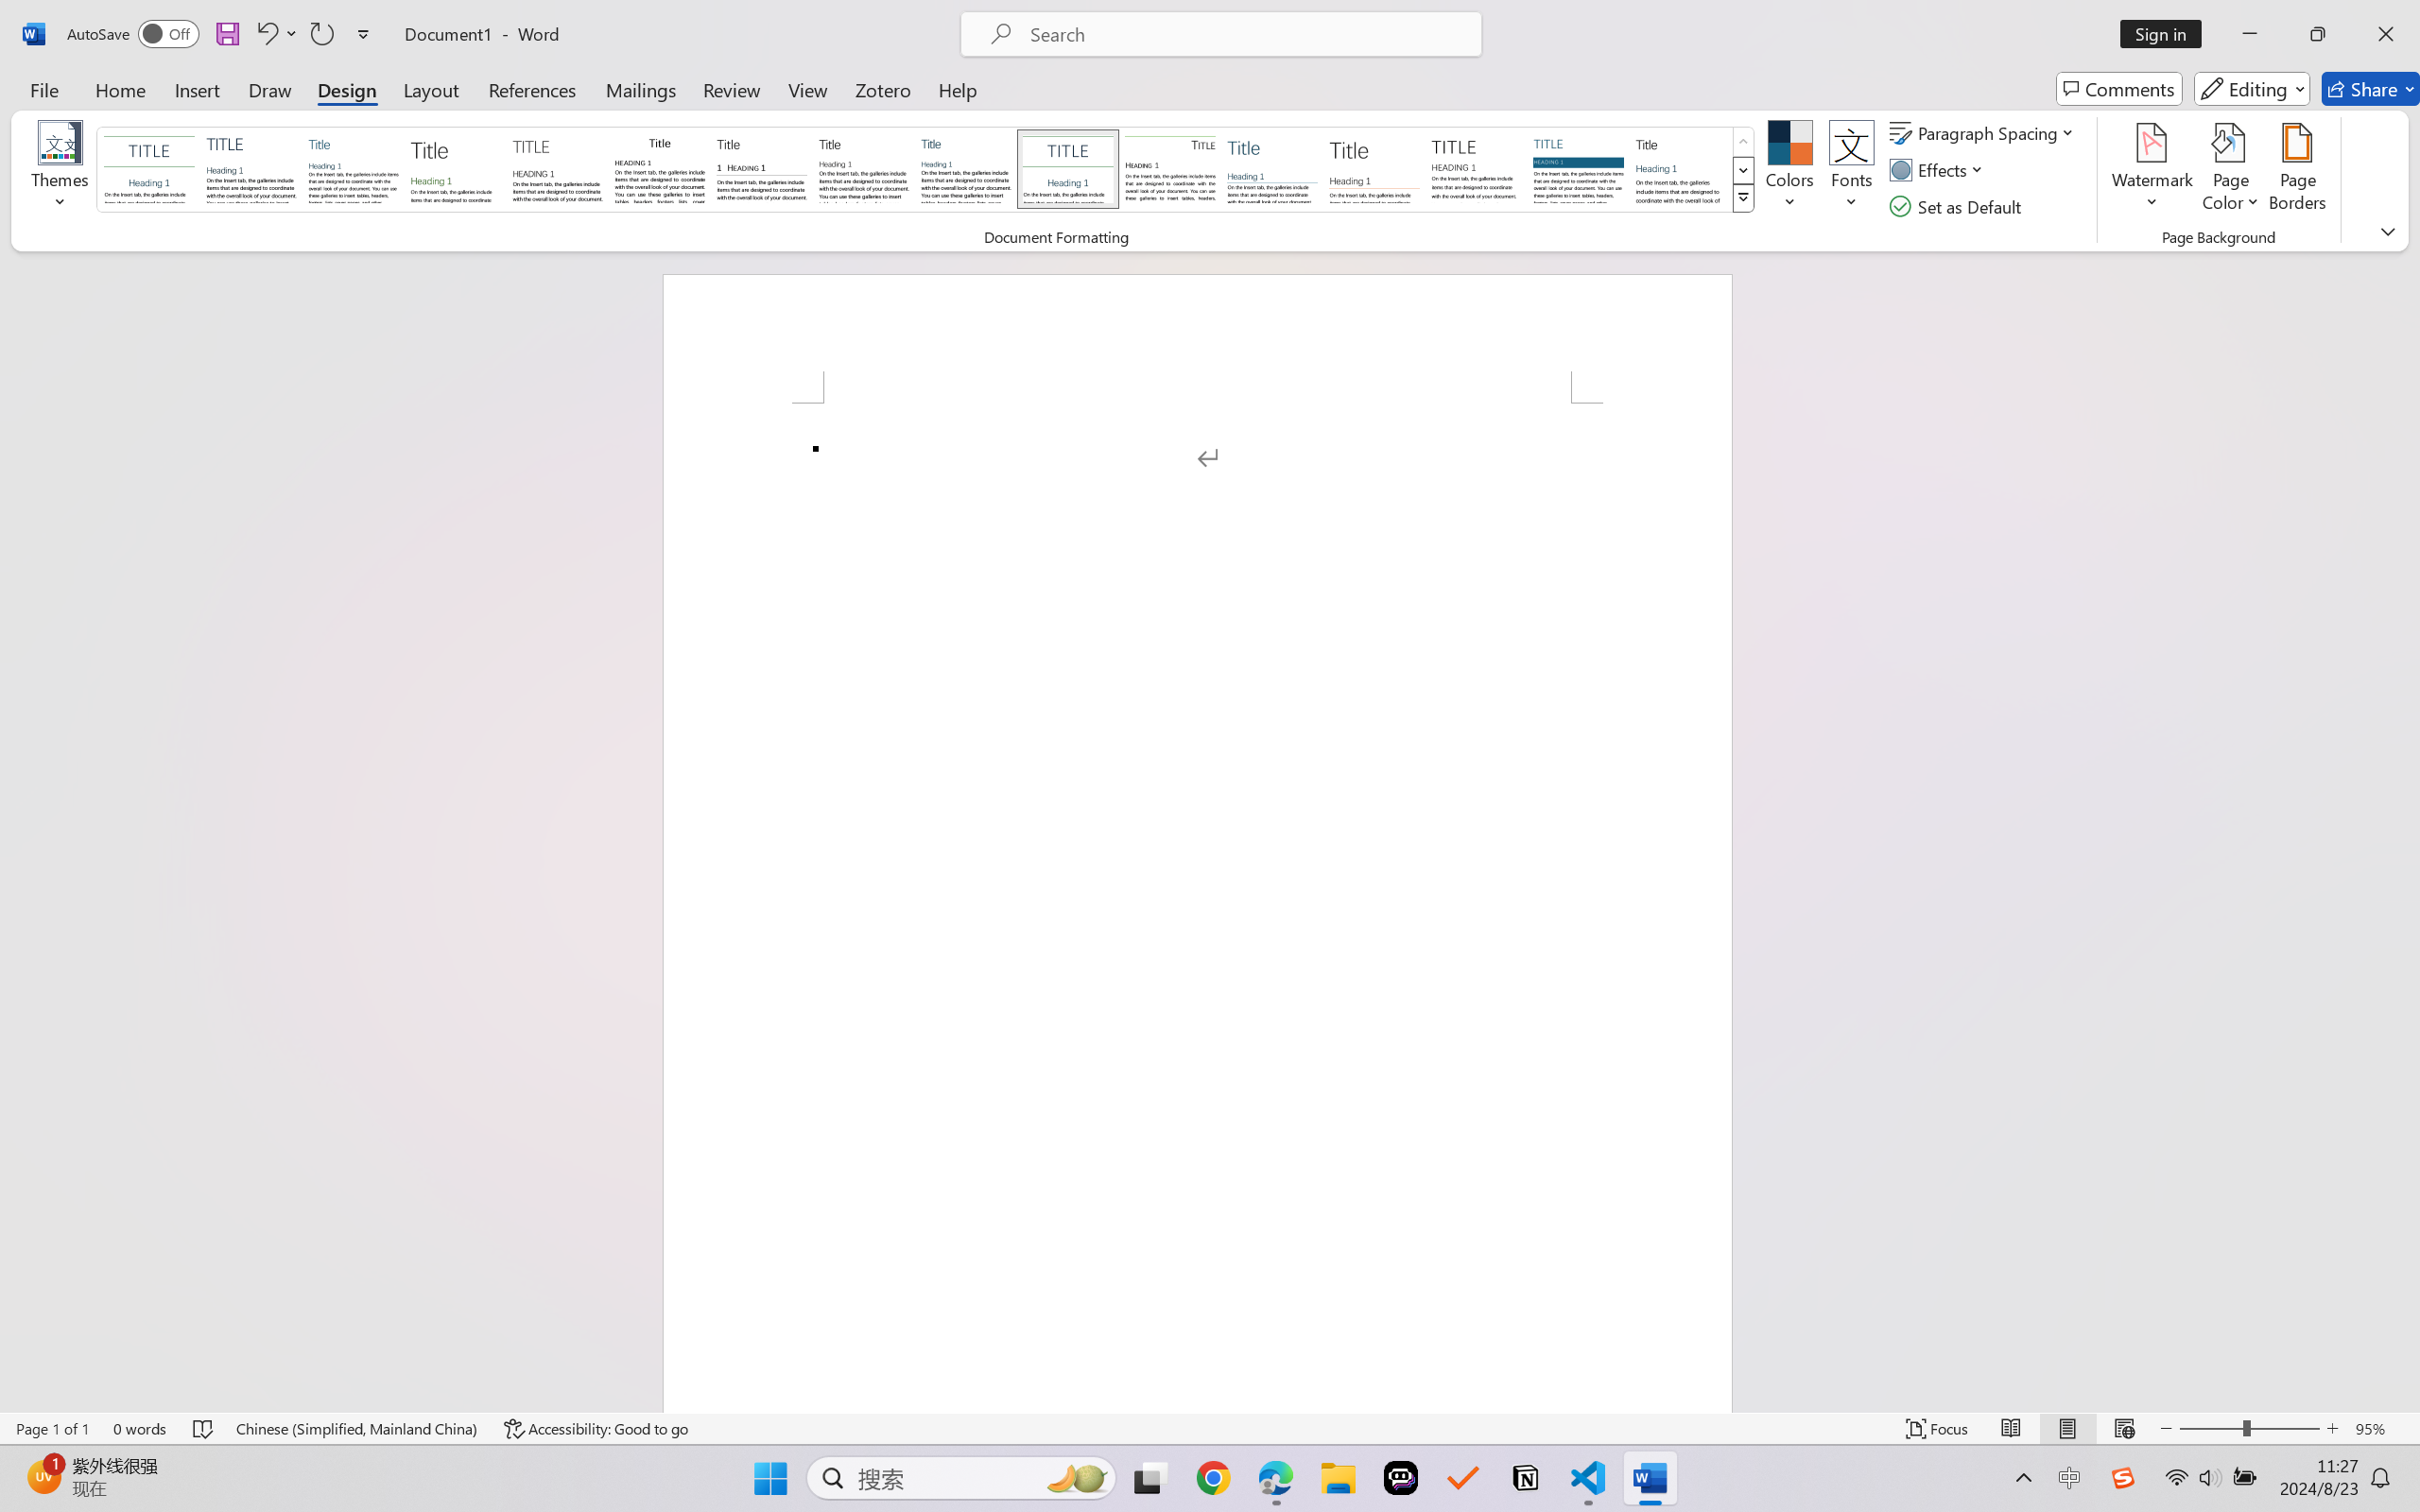 Image resolution: width=2420 pixels, height=1512 pixels. What do you see at coordinates (276, 34) in the screenshot?
I see `Undo Apply Quick Style Set` at bounding box center [276, 34].